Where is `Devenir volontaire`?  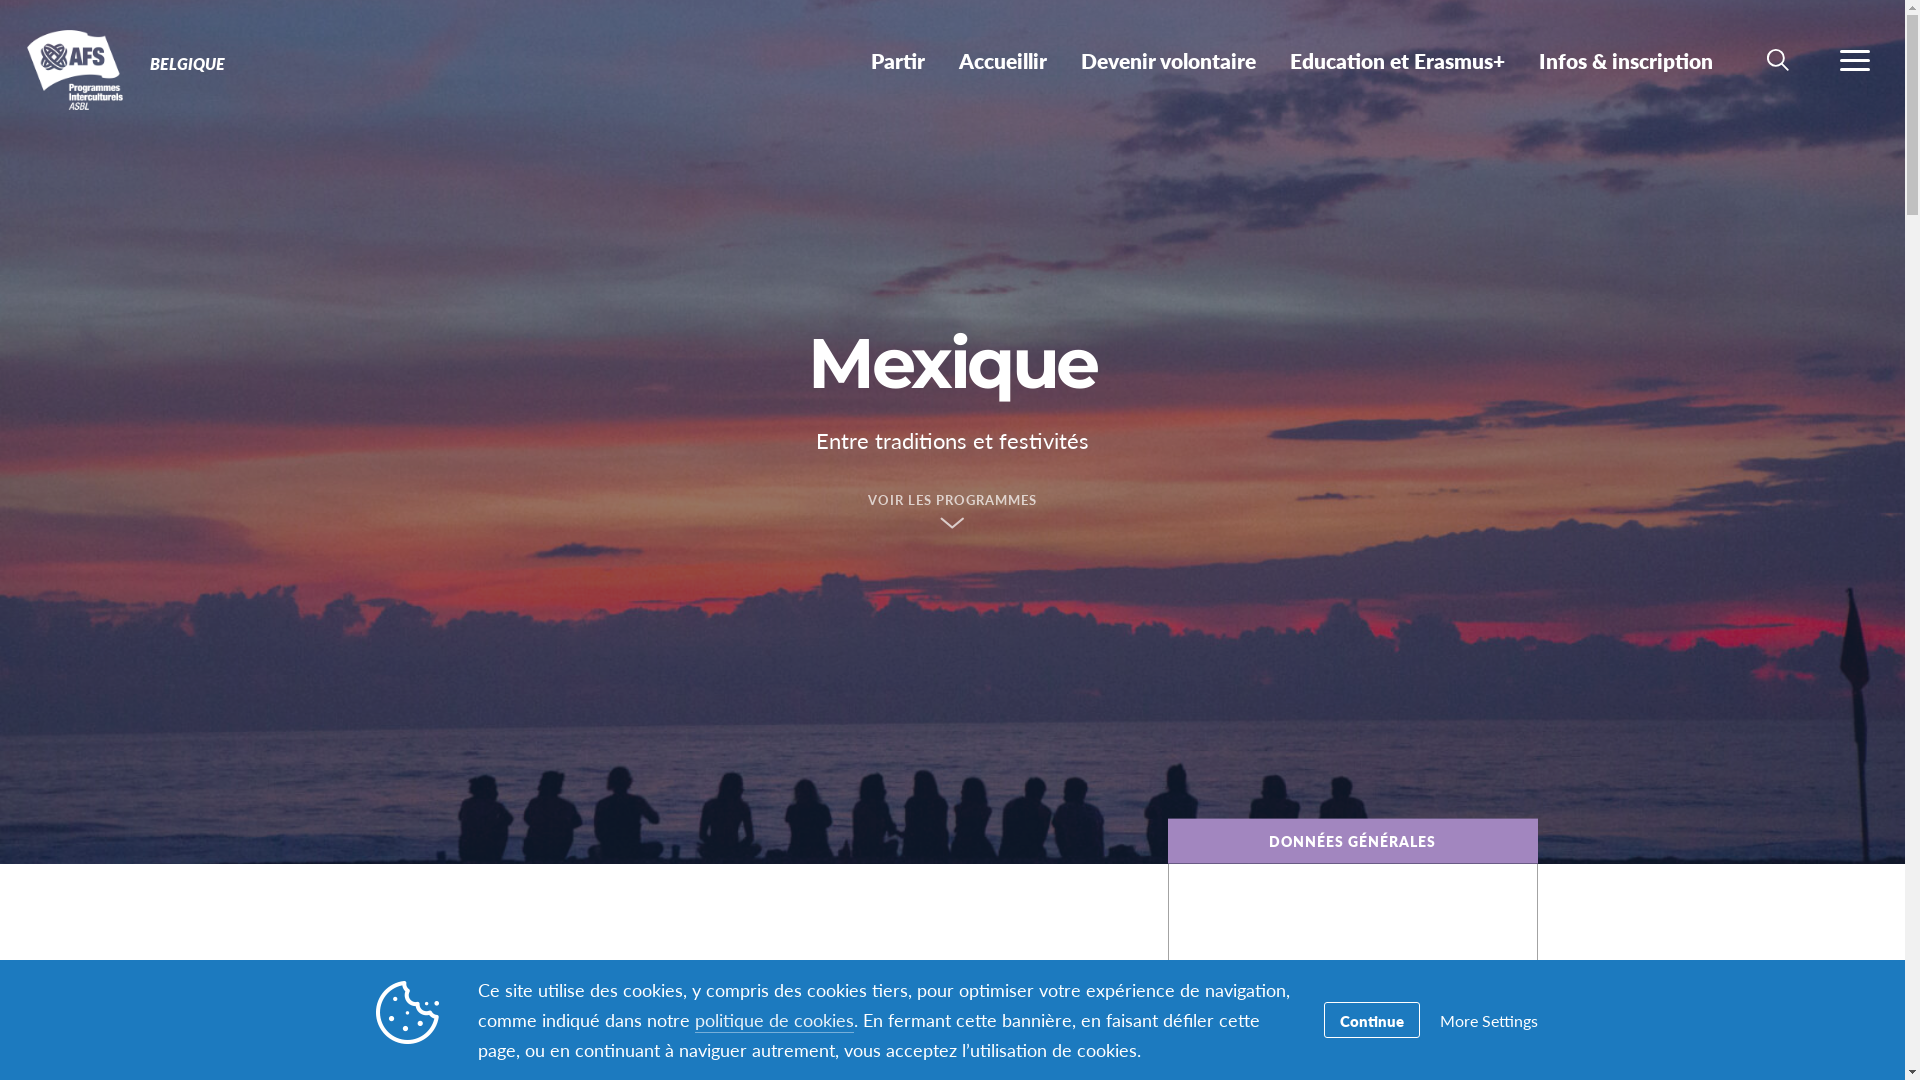
Devenir volontaire is located at coordinates (1168, 60).